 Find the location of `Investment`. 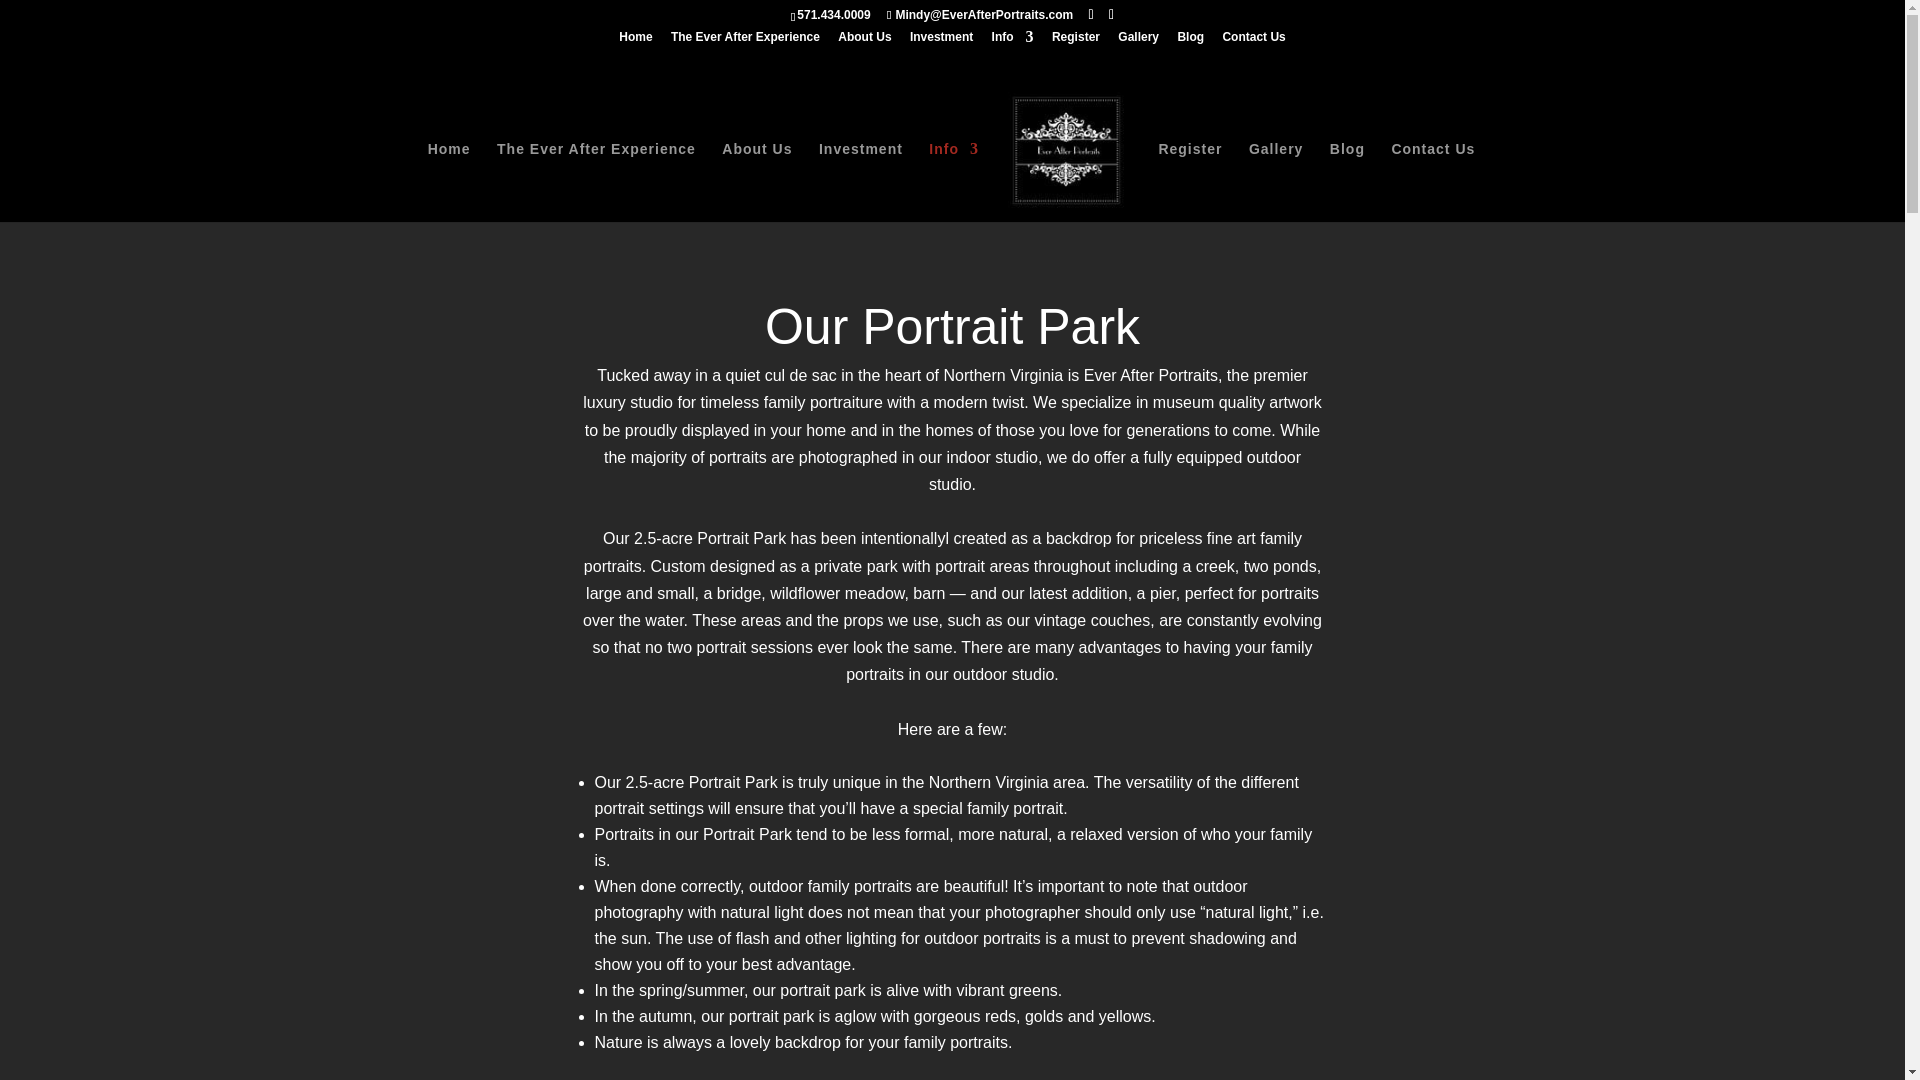

Investment is located at coordinates (942, 41).